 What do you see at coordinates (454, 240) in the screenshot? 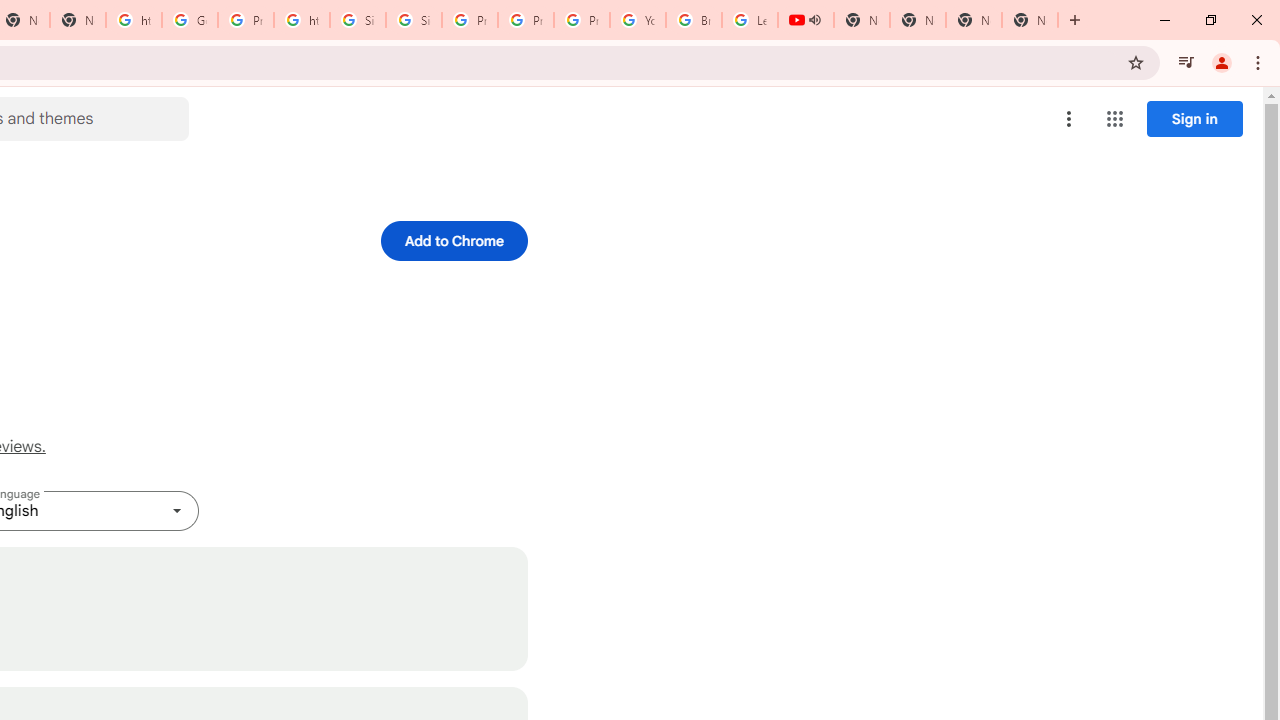
I see `Add to Chrome` at bounding box center [454, 240].